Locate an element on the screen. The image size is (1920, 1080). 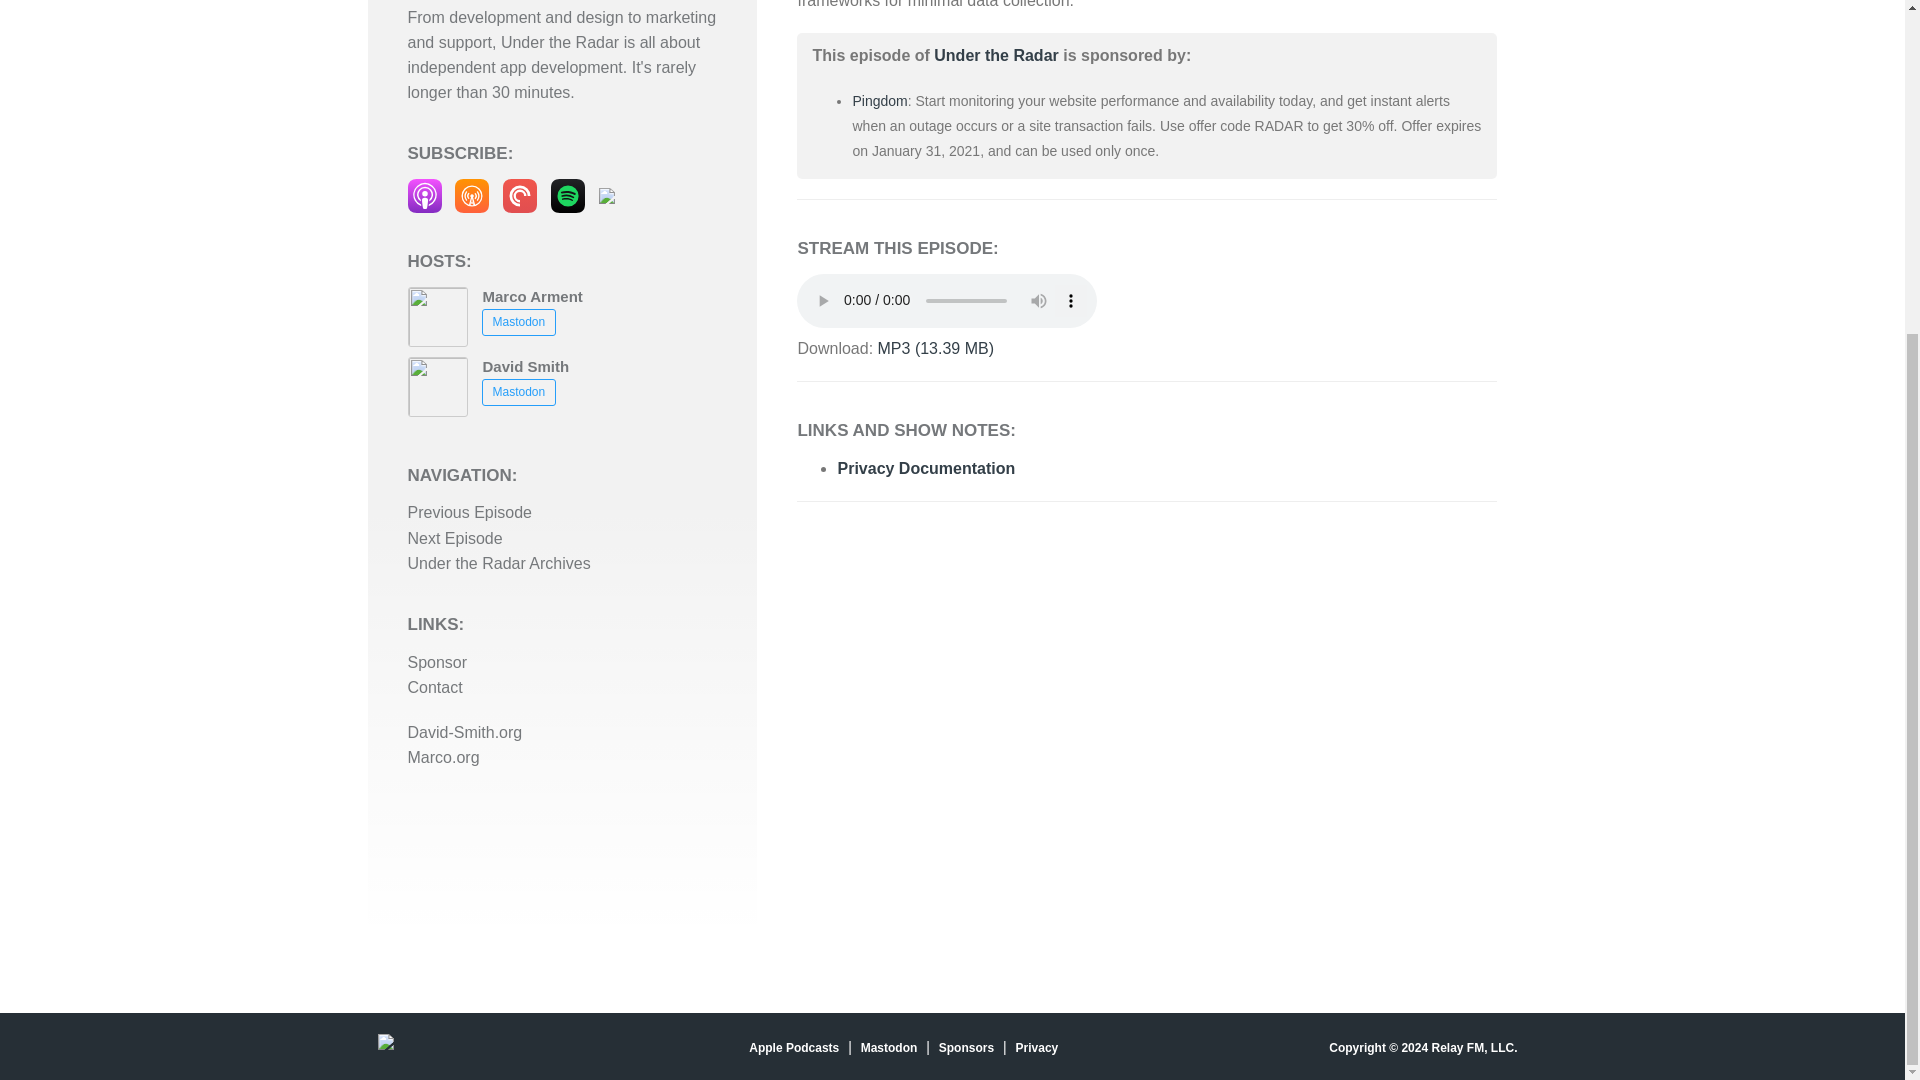
David Smith is located at coordinates (524, 366).